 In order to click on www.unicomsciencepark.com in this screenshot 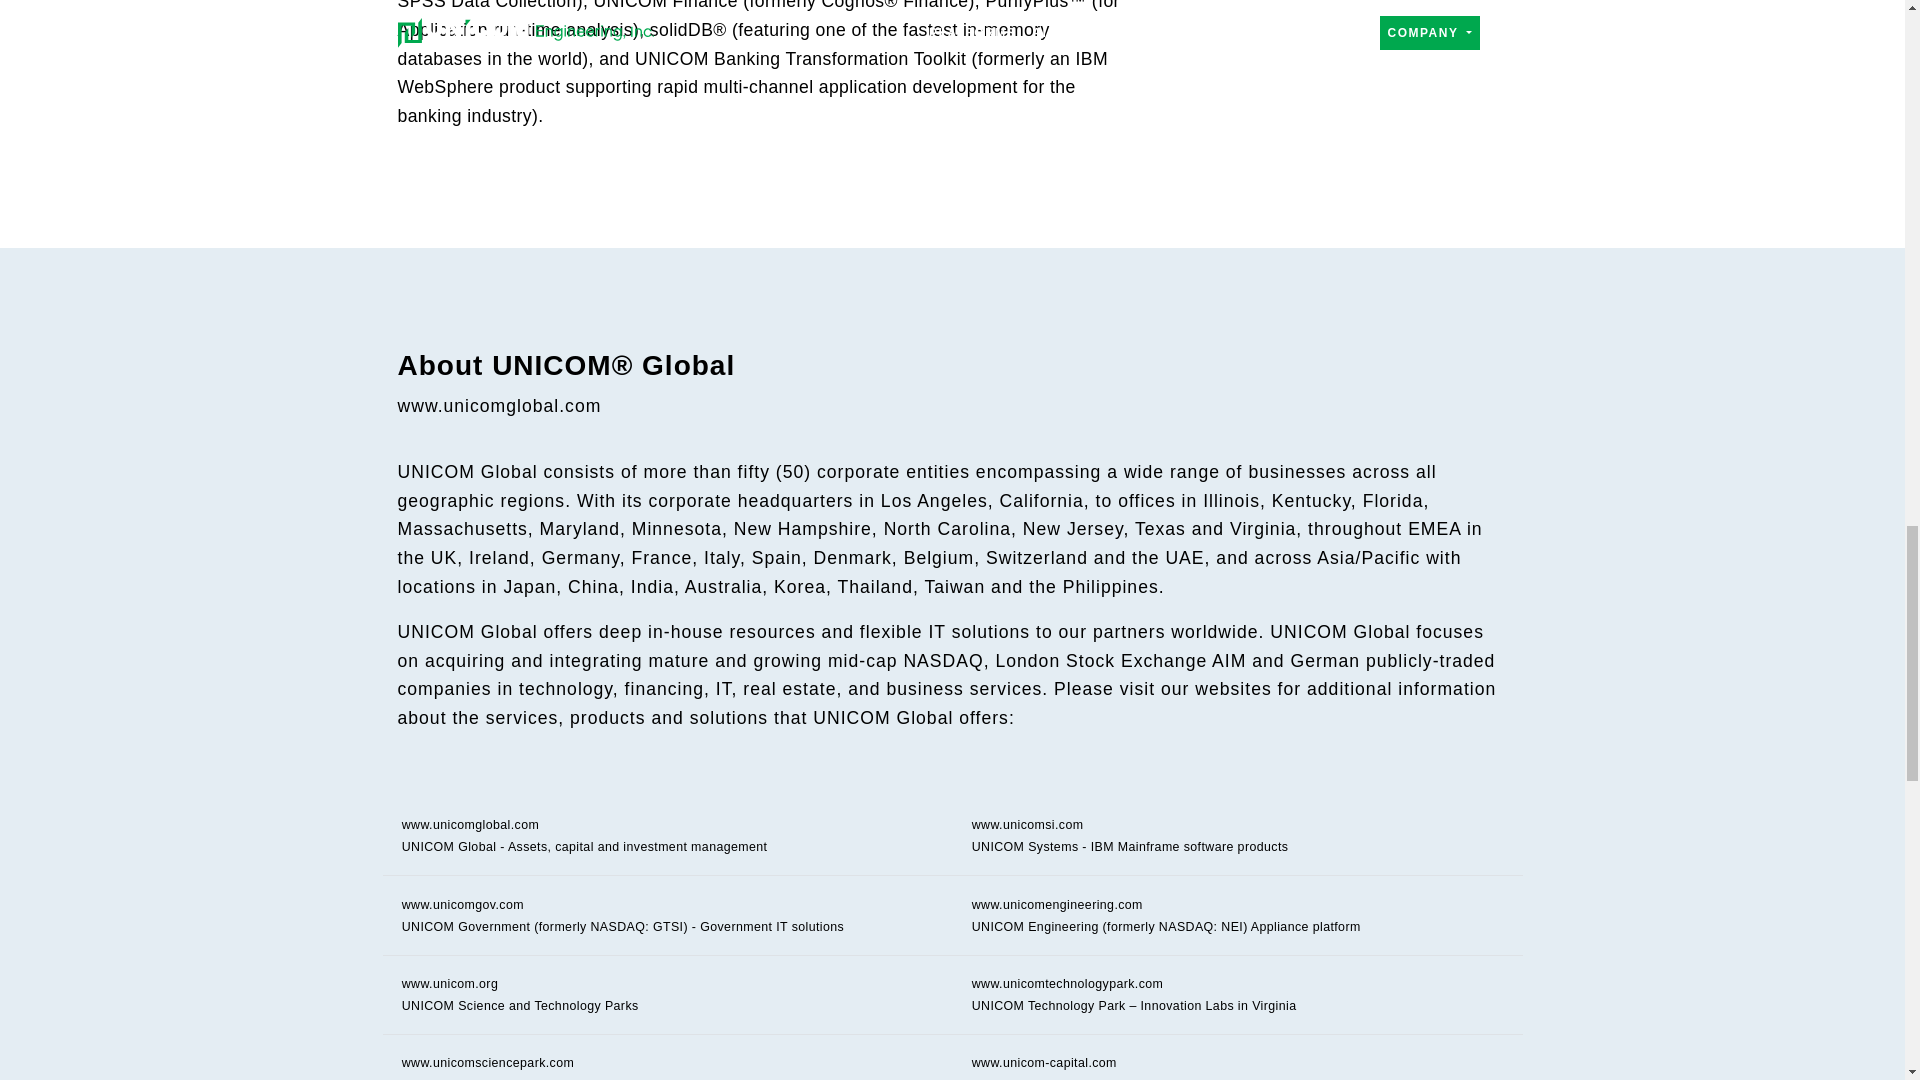, I will do `click(488, 1063)`.